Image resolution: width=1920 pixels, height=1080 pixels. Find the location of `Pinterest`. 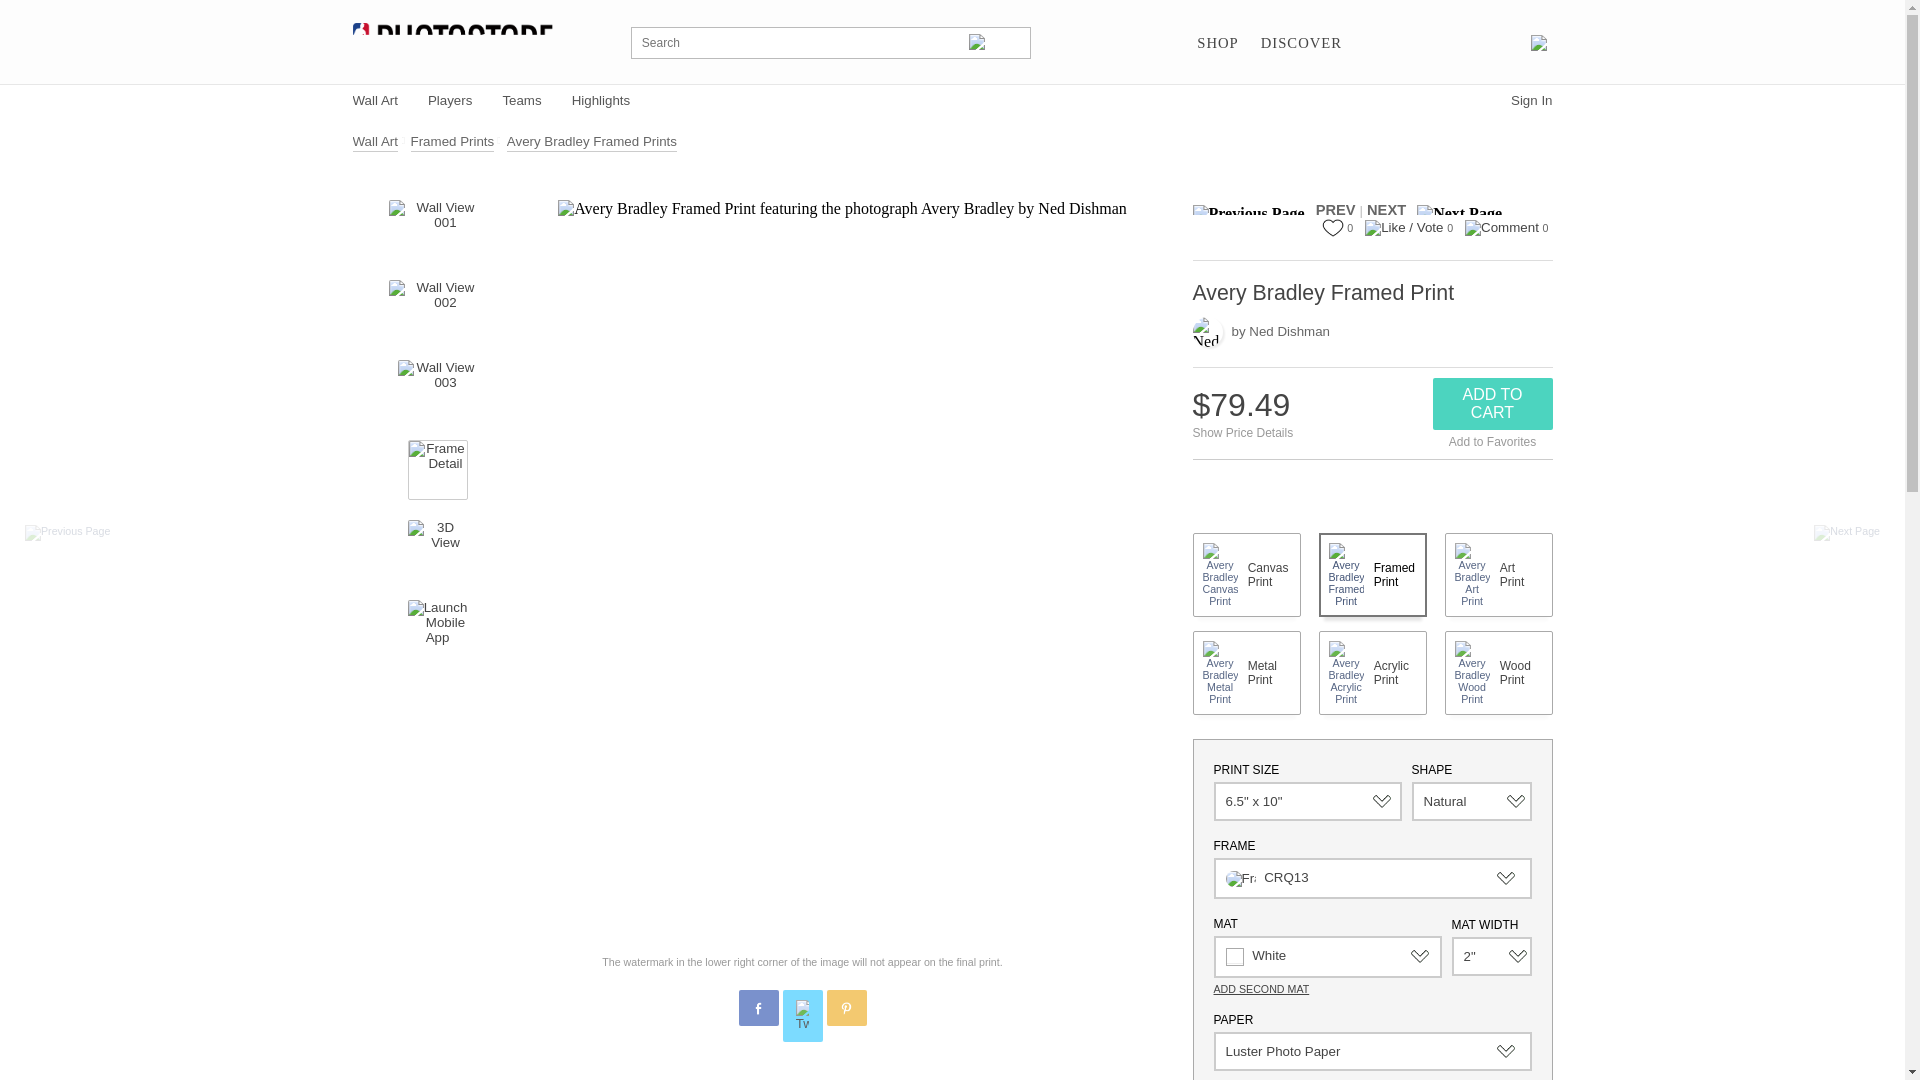

Pinterest is located at coordinates (847, 1009).